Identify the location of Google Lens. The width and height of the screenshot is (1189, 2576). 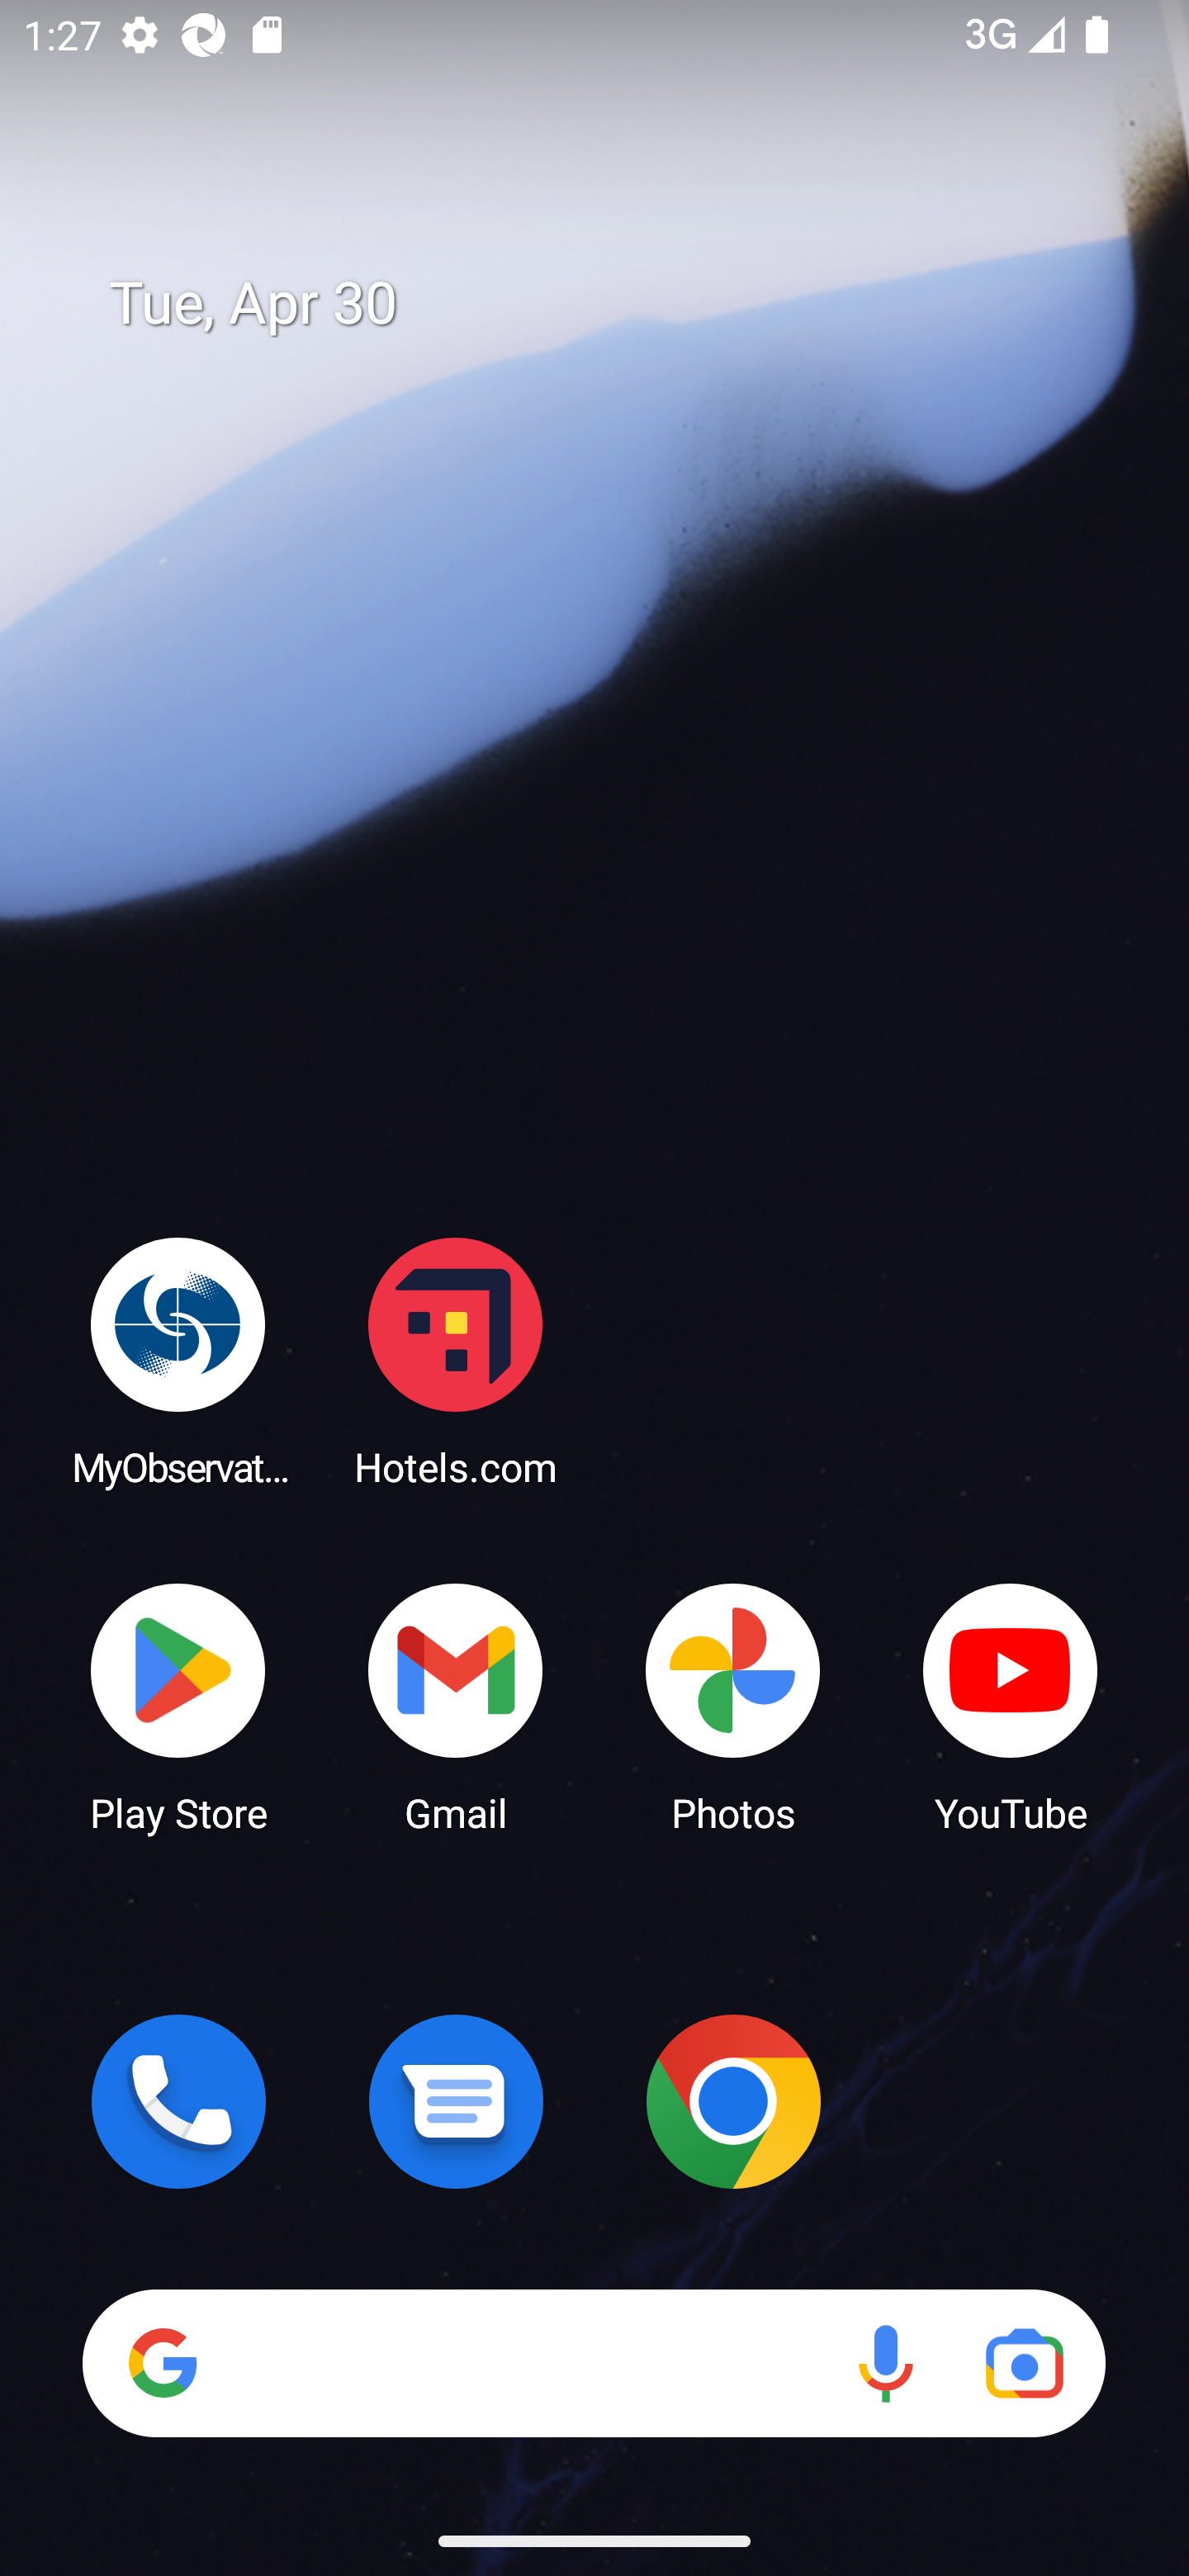
(1024, 2363).